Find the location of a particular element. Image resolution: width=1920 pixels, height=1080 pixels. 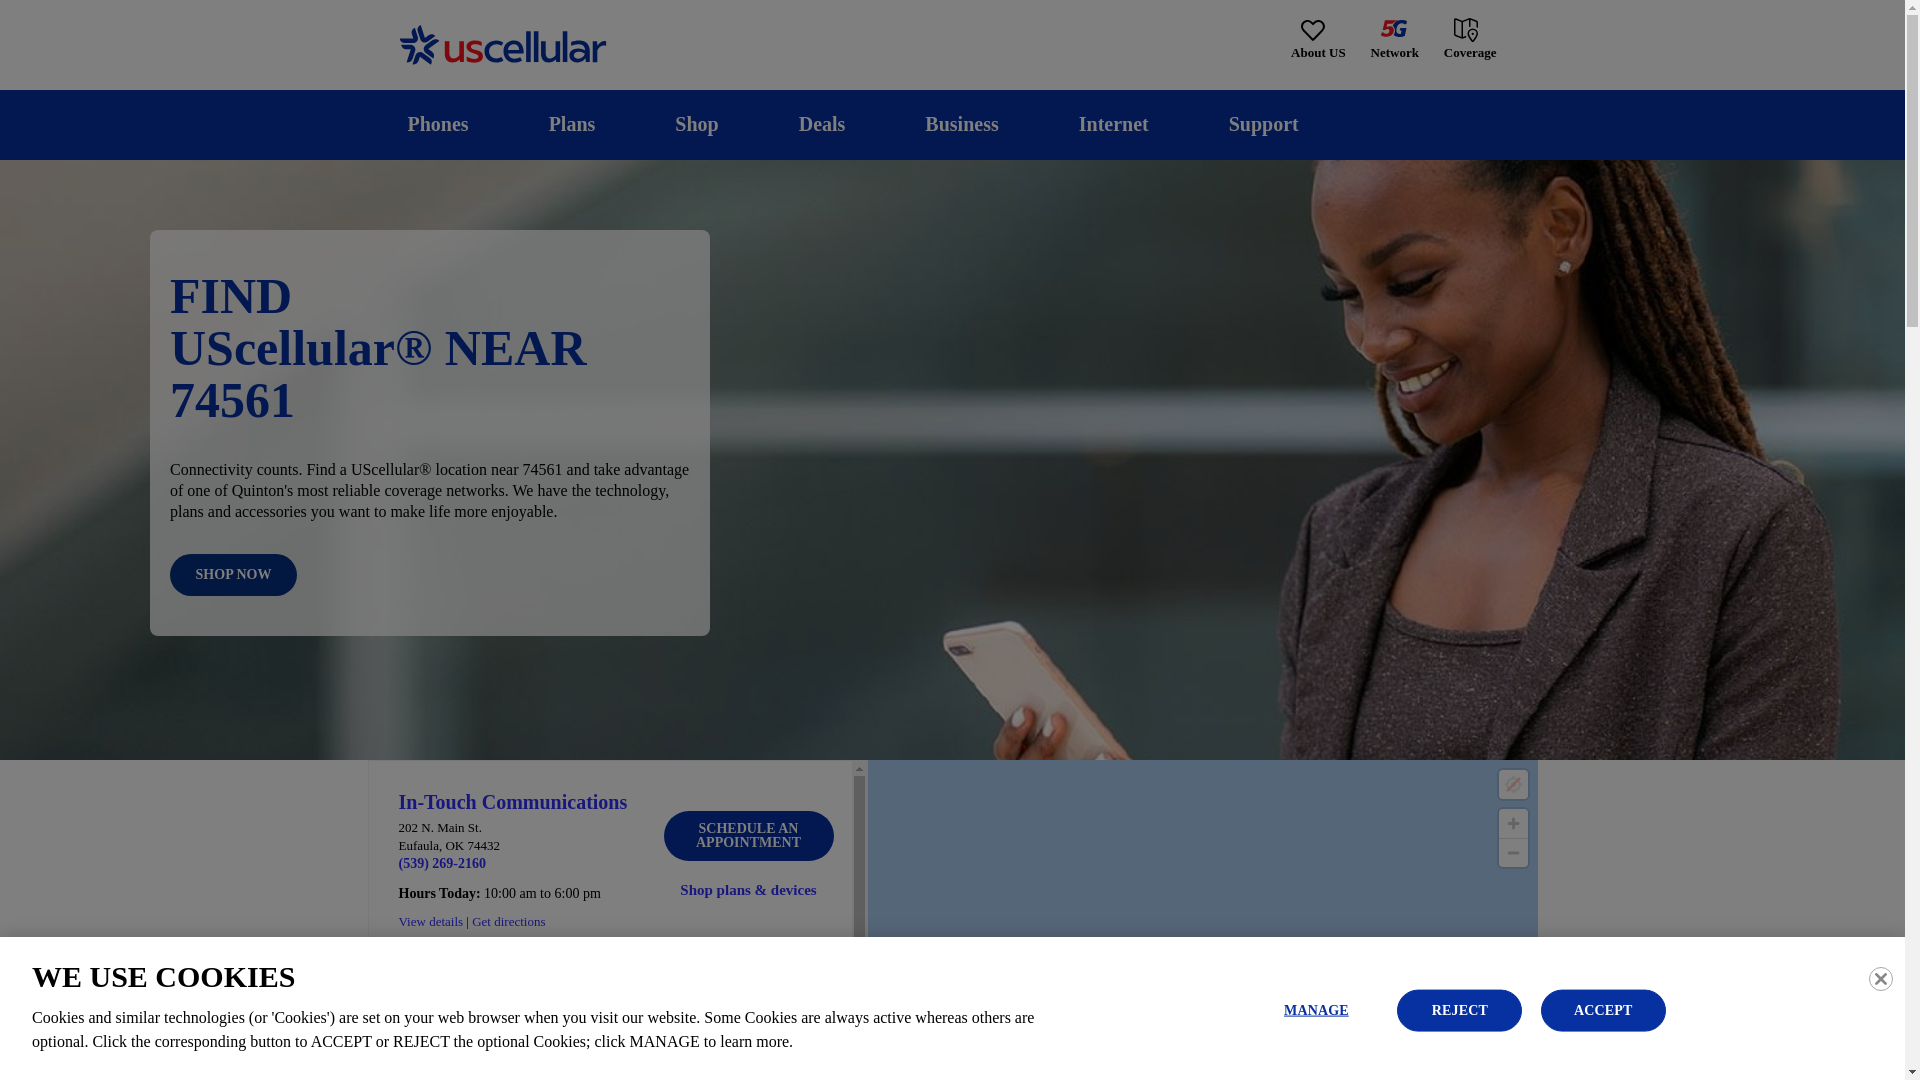

Support is located at coordinates (1263, 124).